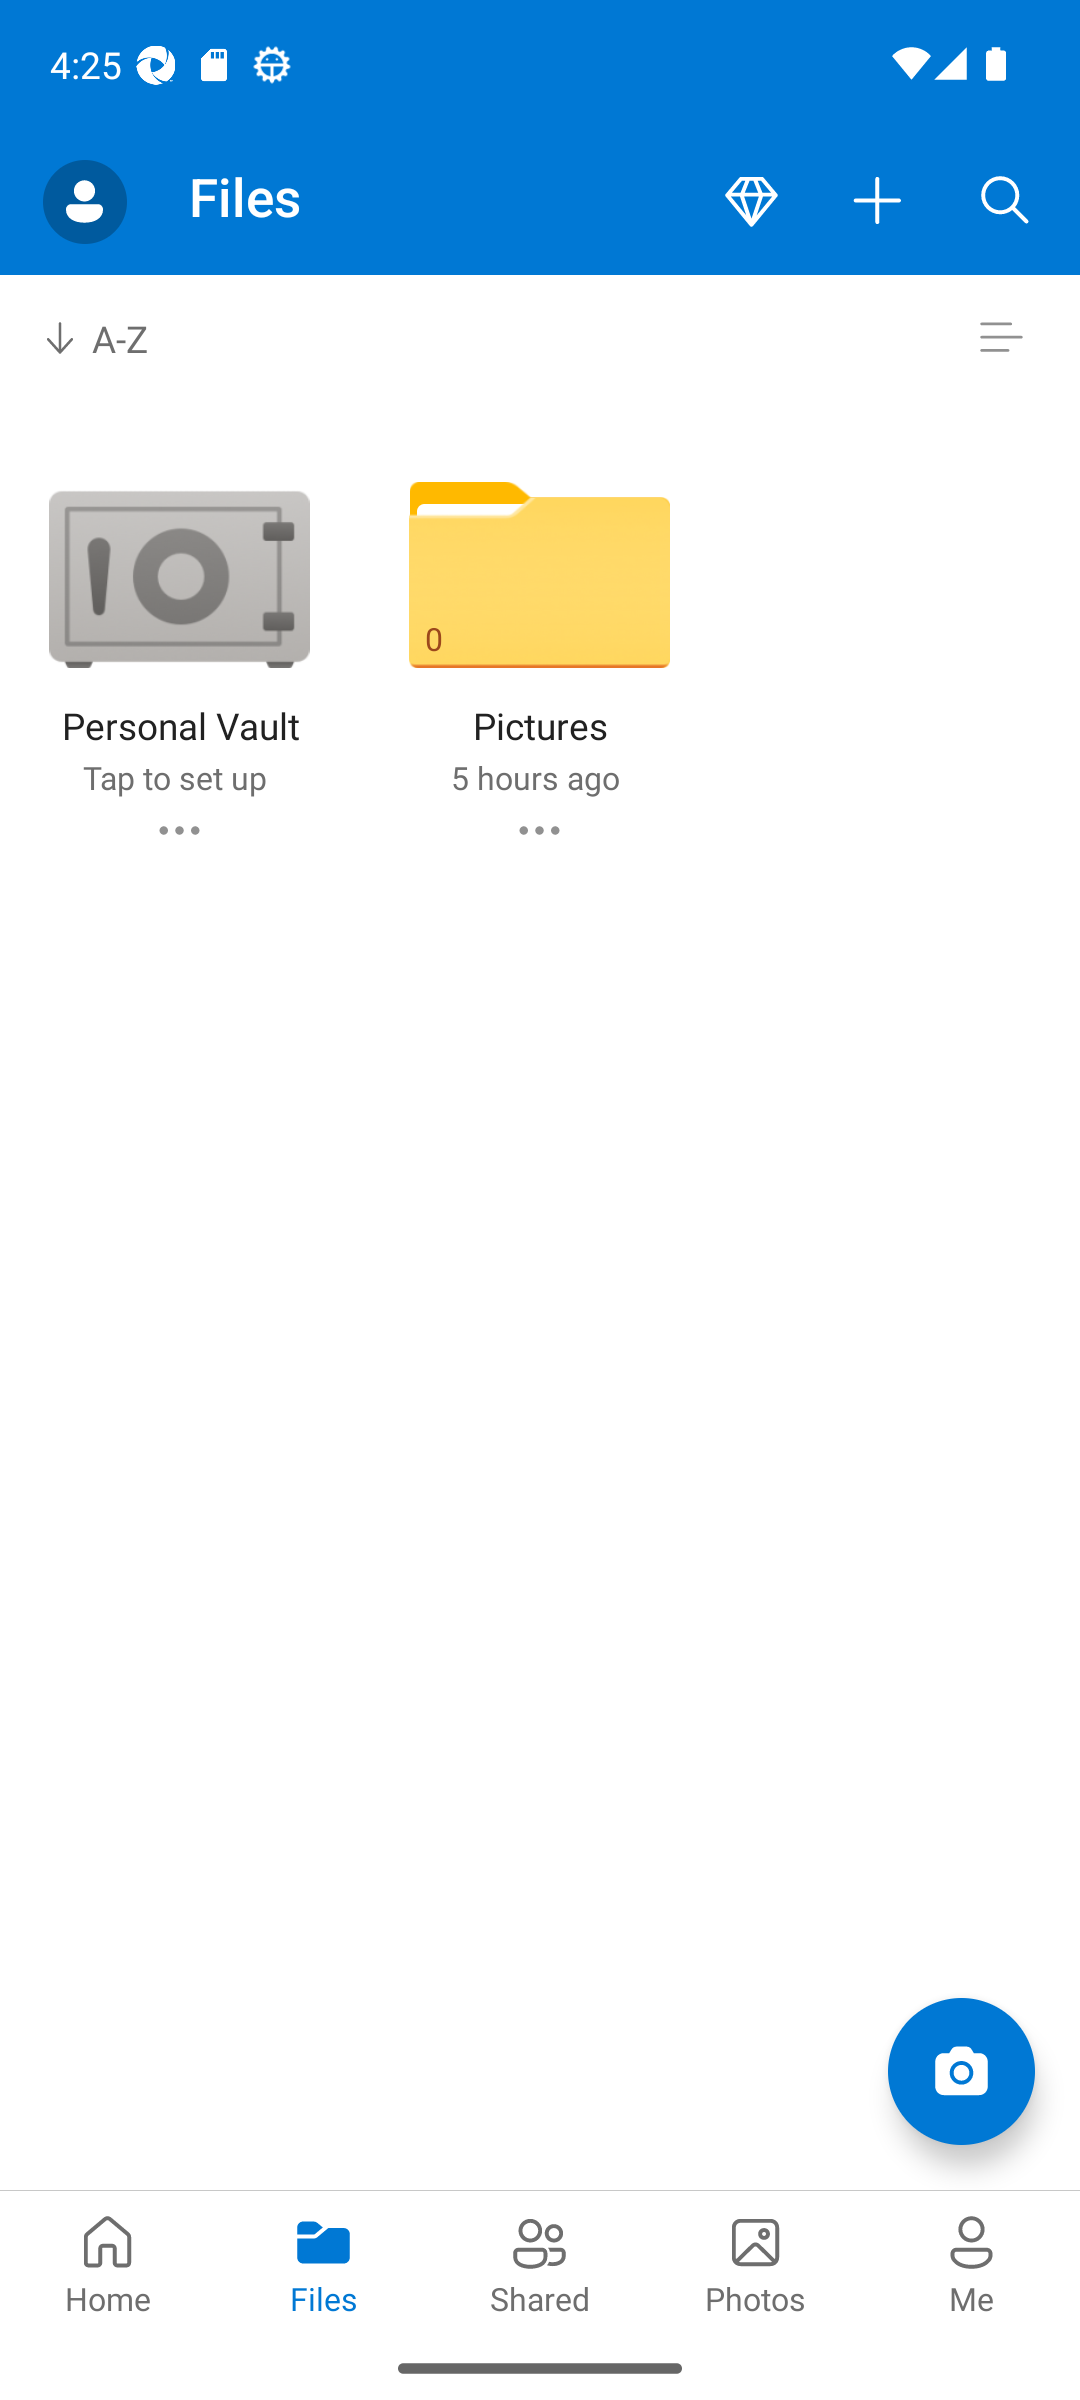  I want to click on A-Z Sort by combo box, sort by name, A to Z, so click(117, 338).